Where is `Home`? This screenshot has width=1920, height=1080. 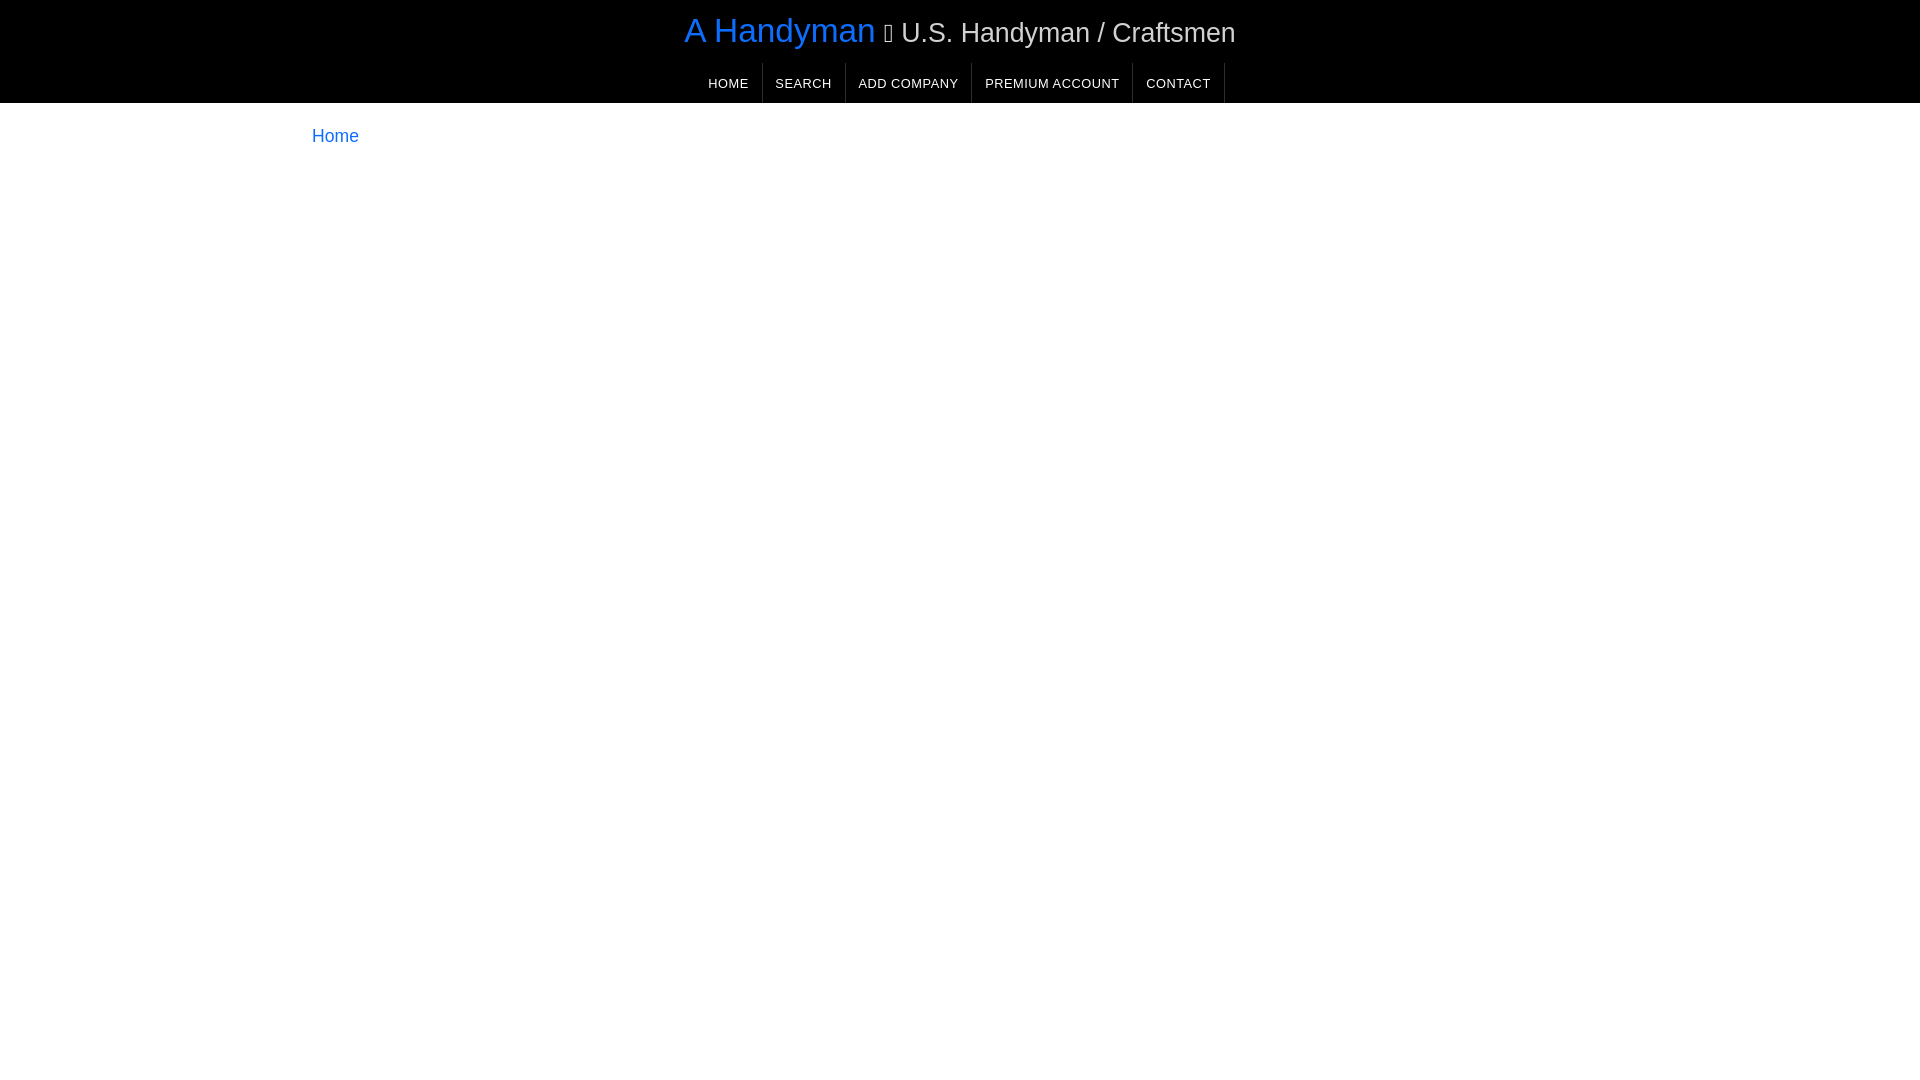 Home is located at coordinates (335, 136).